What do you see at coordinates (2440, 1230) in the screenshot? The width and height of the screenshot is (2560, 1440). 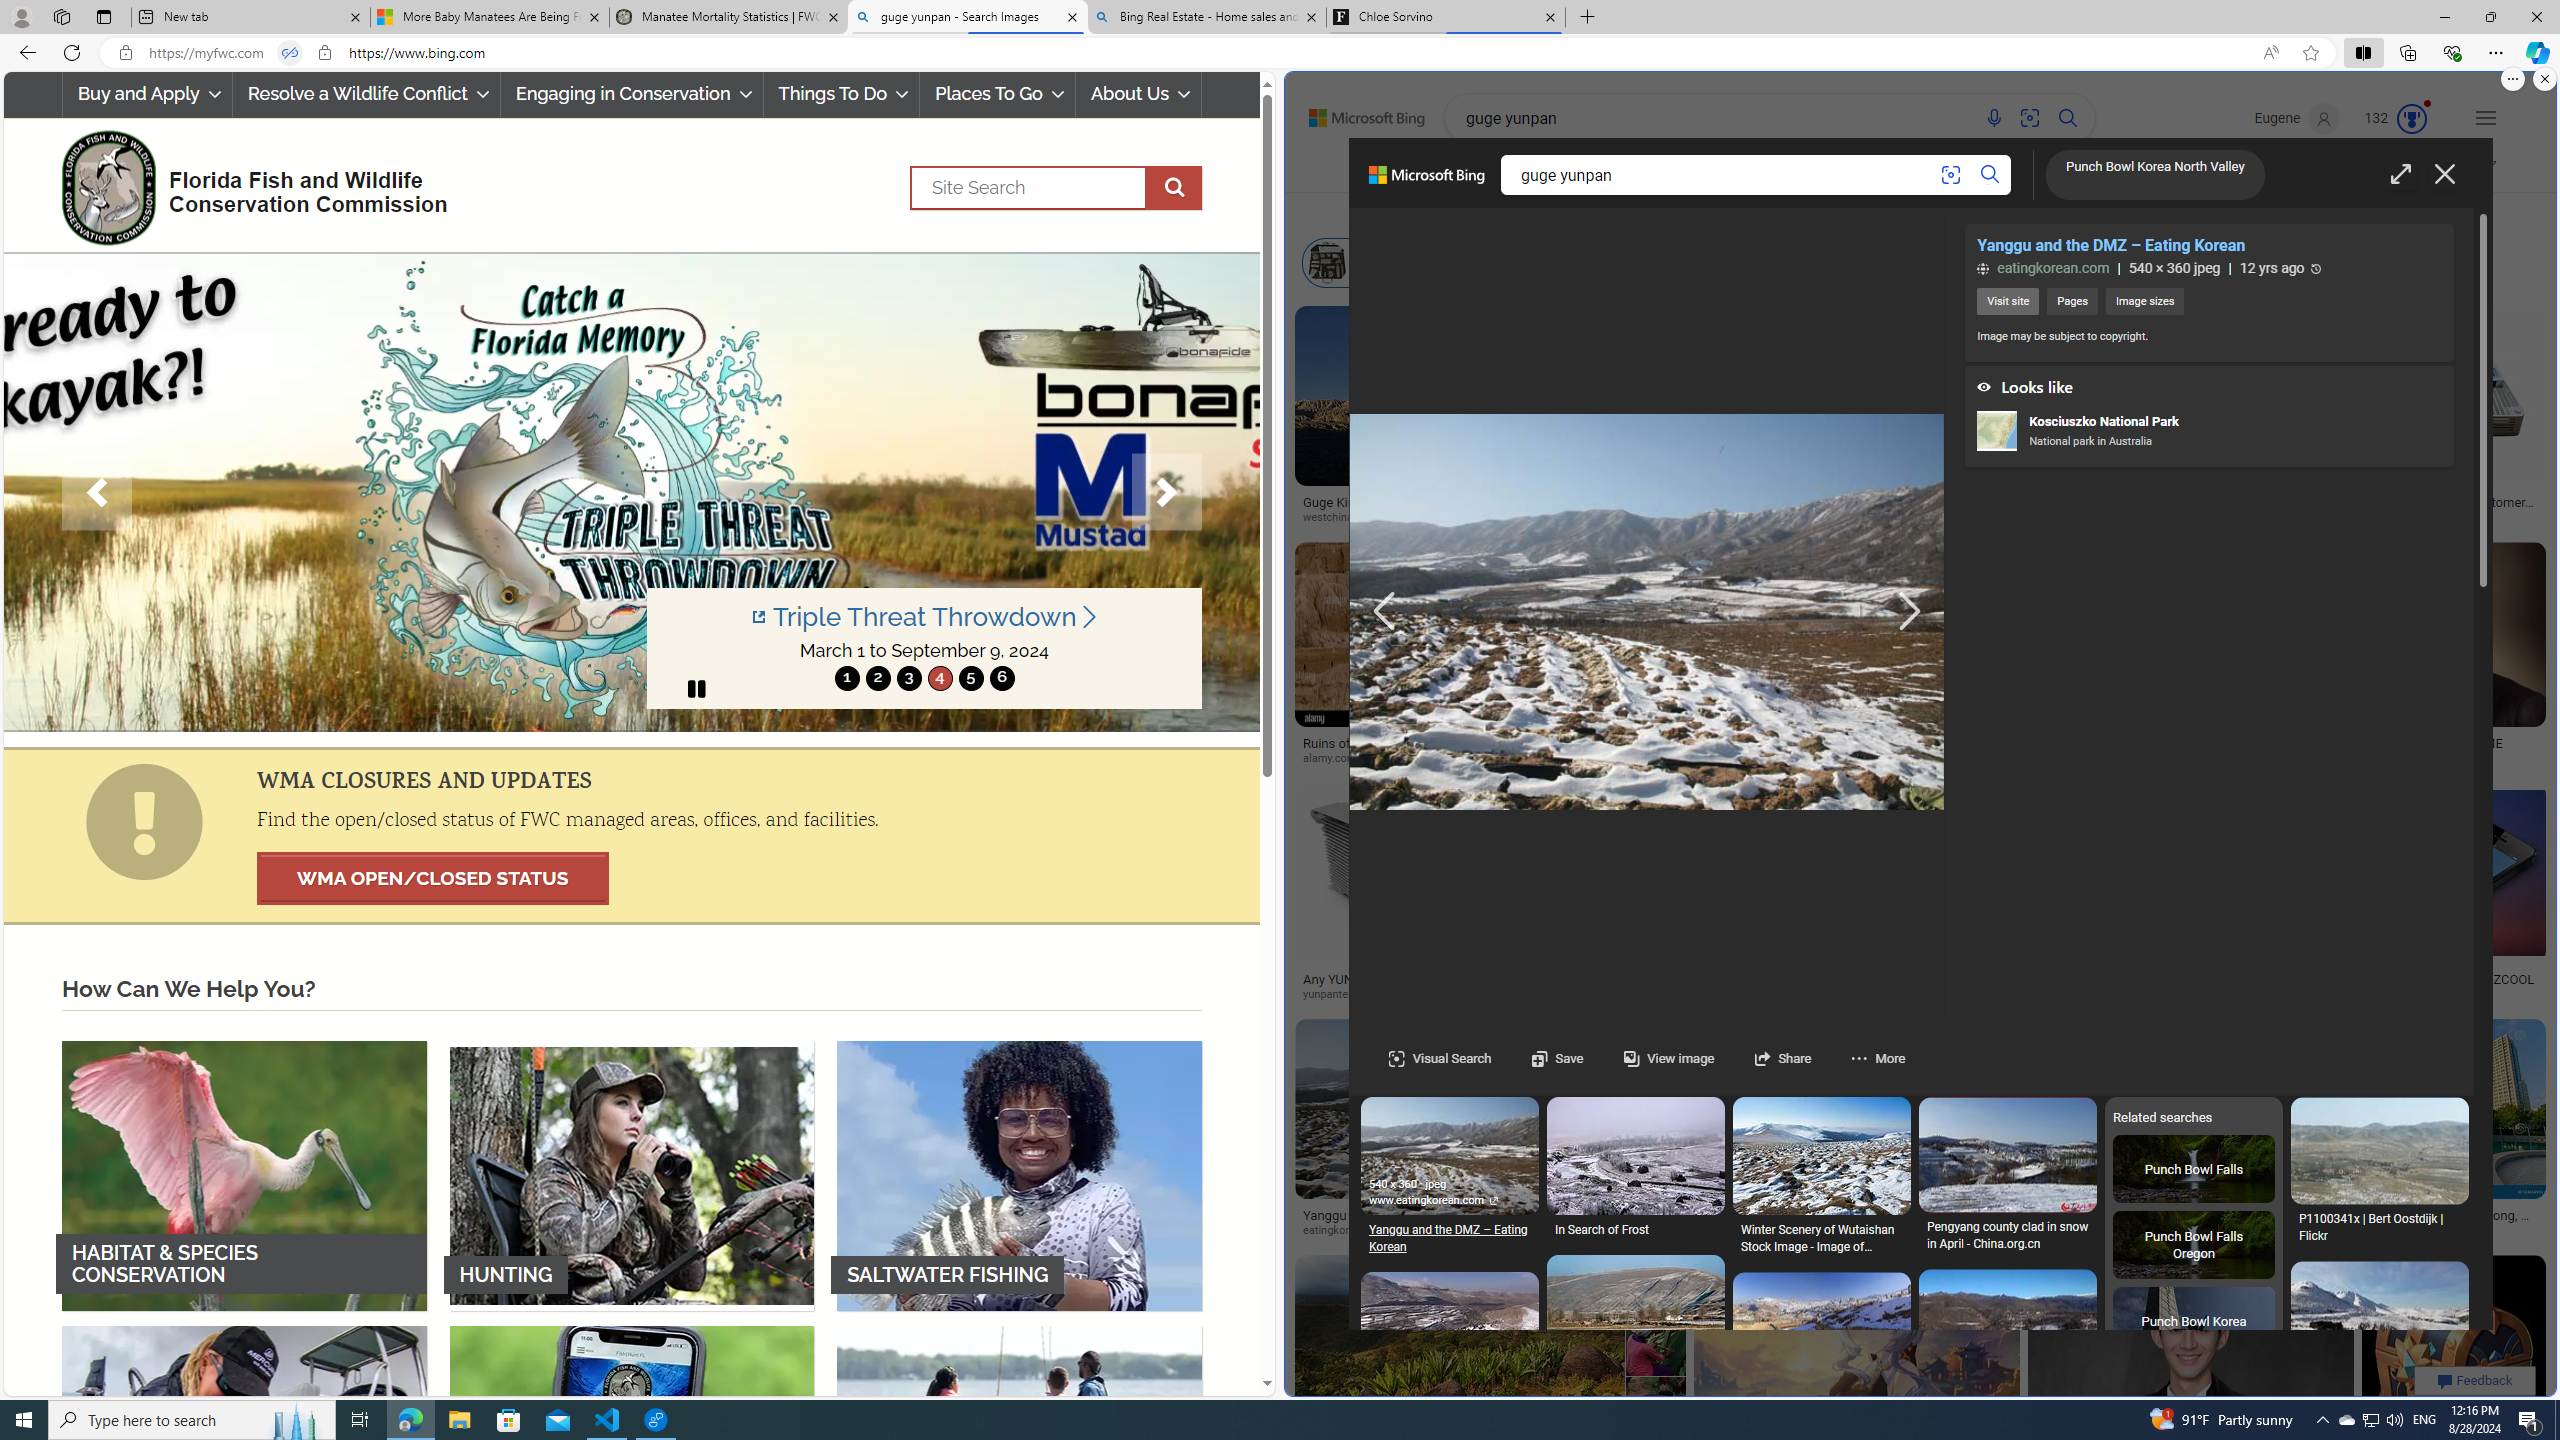 I see `Dreamstime` at bounding box center [2440, 1230].